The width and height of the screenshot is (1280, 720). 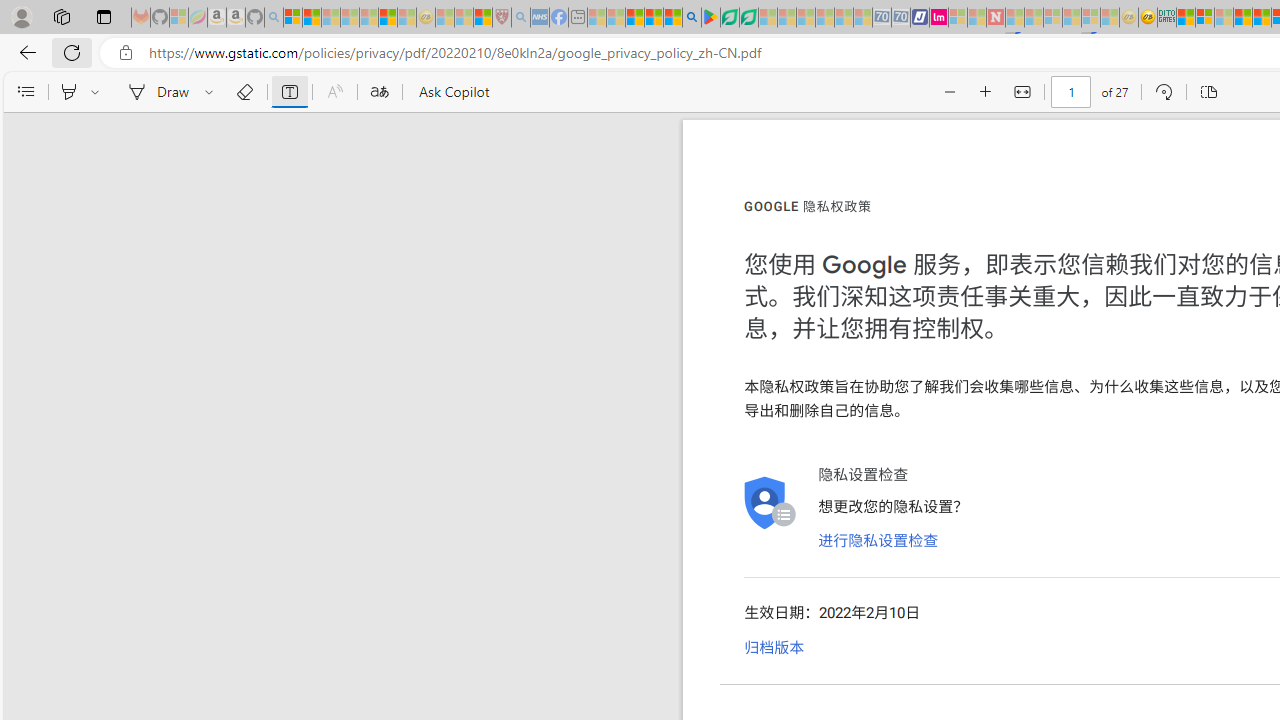 What do you see at coordinates (729, 18) in the screenshot?
I see `Terms of Use Agreement` at bounding box center [729, 18].